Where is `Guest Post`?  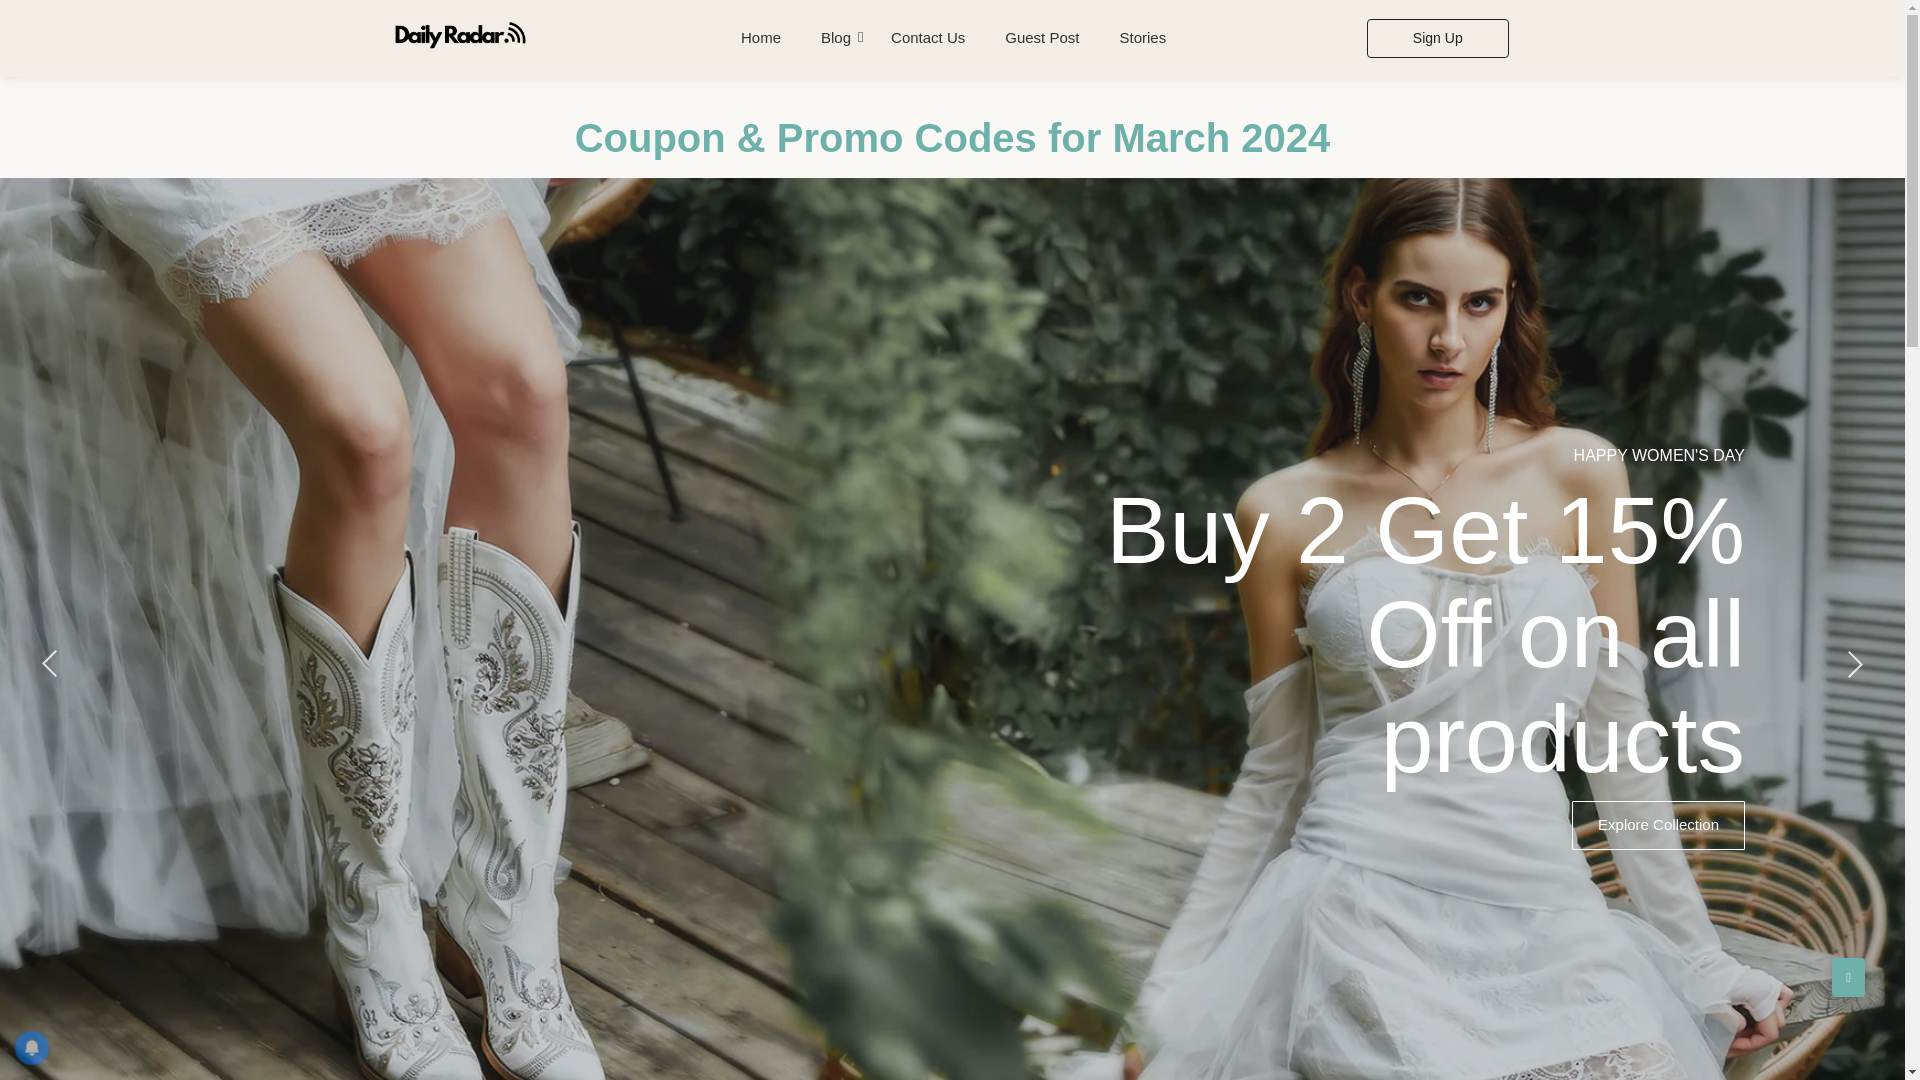 Guest Post is located at coordinates (1042, 38).